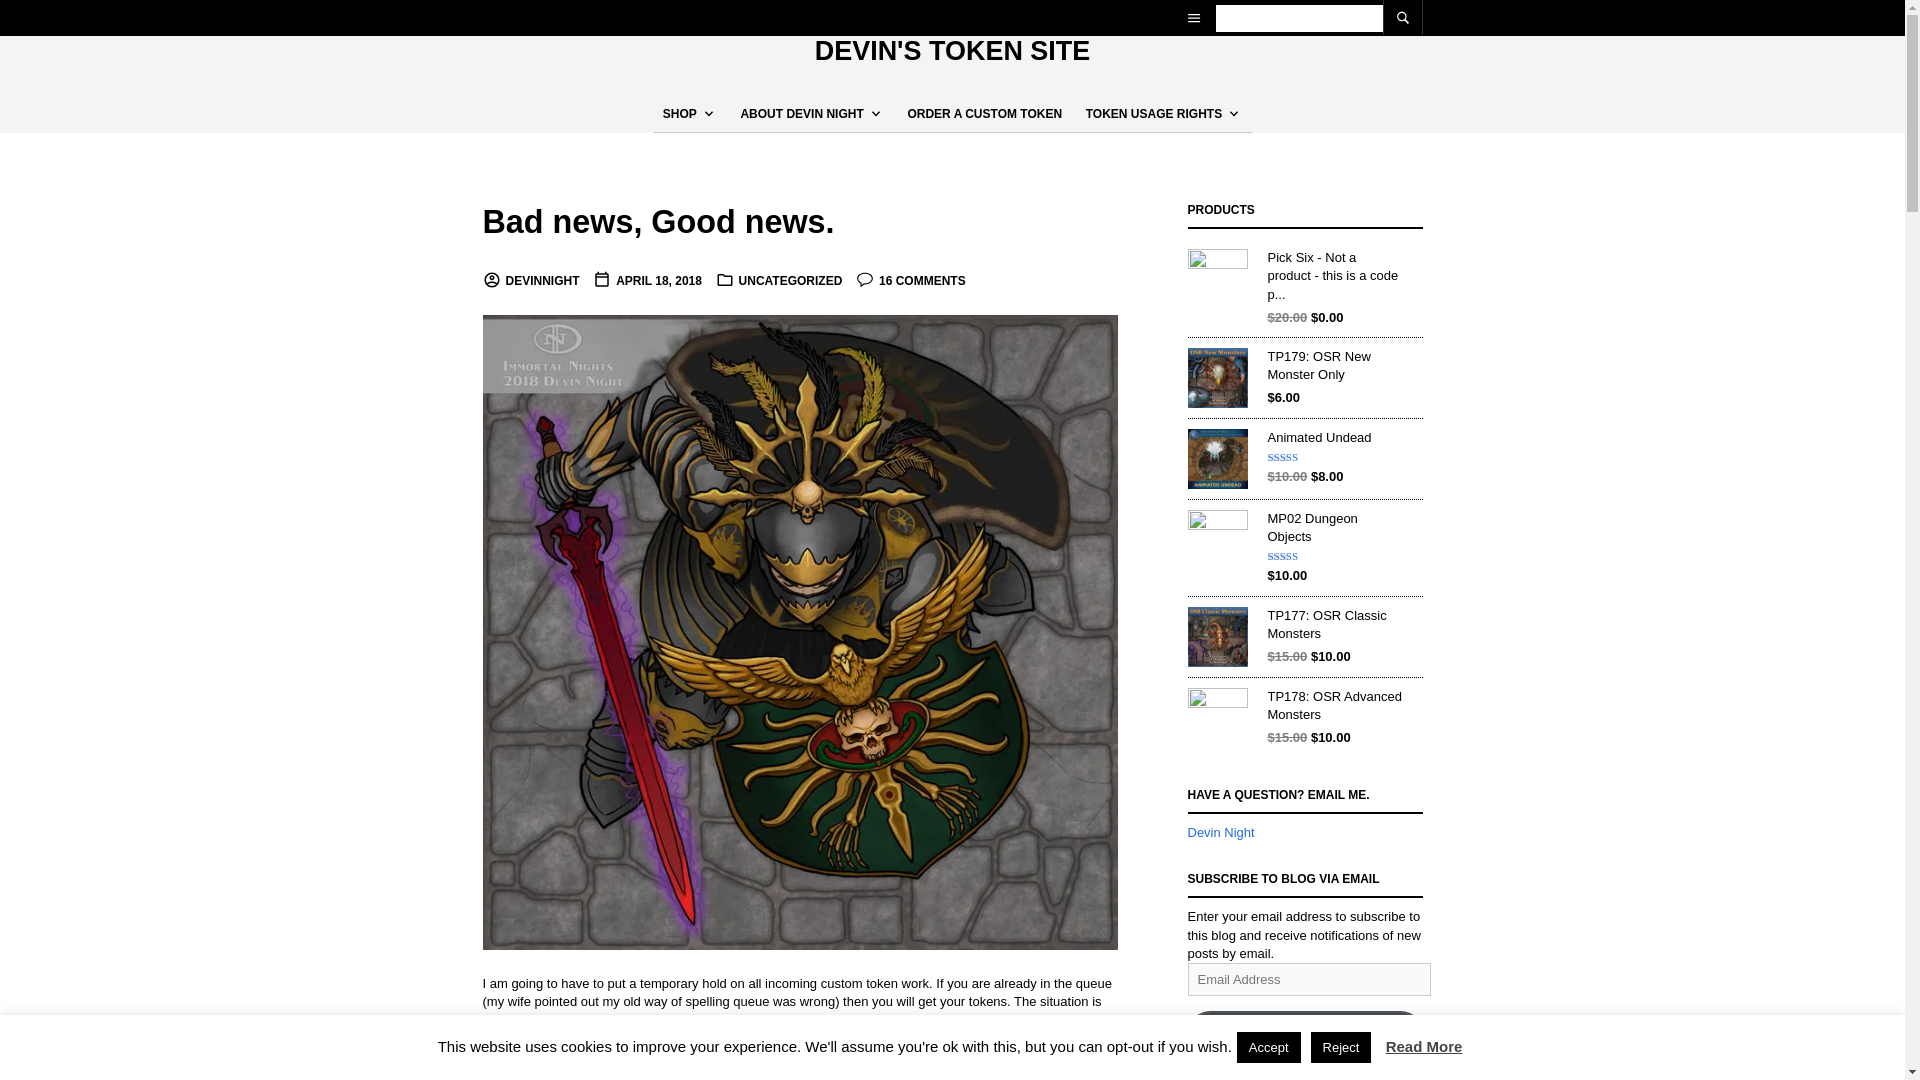 The image size is (1920, 1080). Describe the element at coordinates (648, 281) in the screenshot. I see `11:02 pm` at that location.